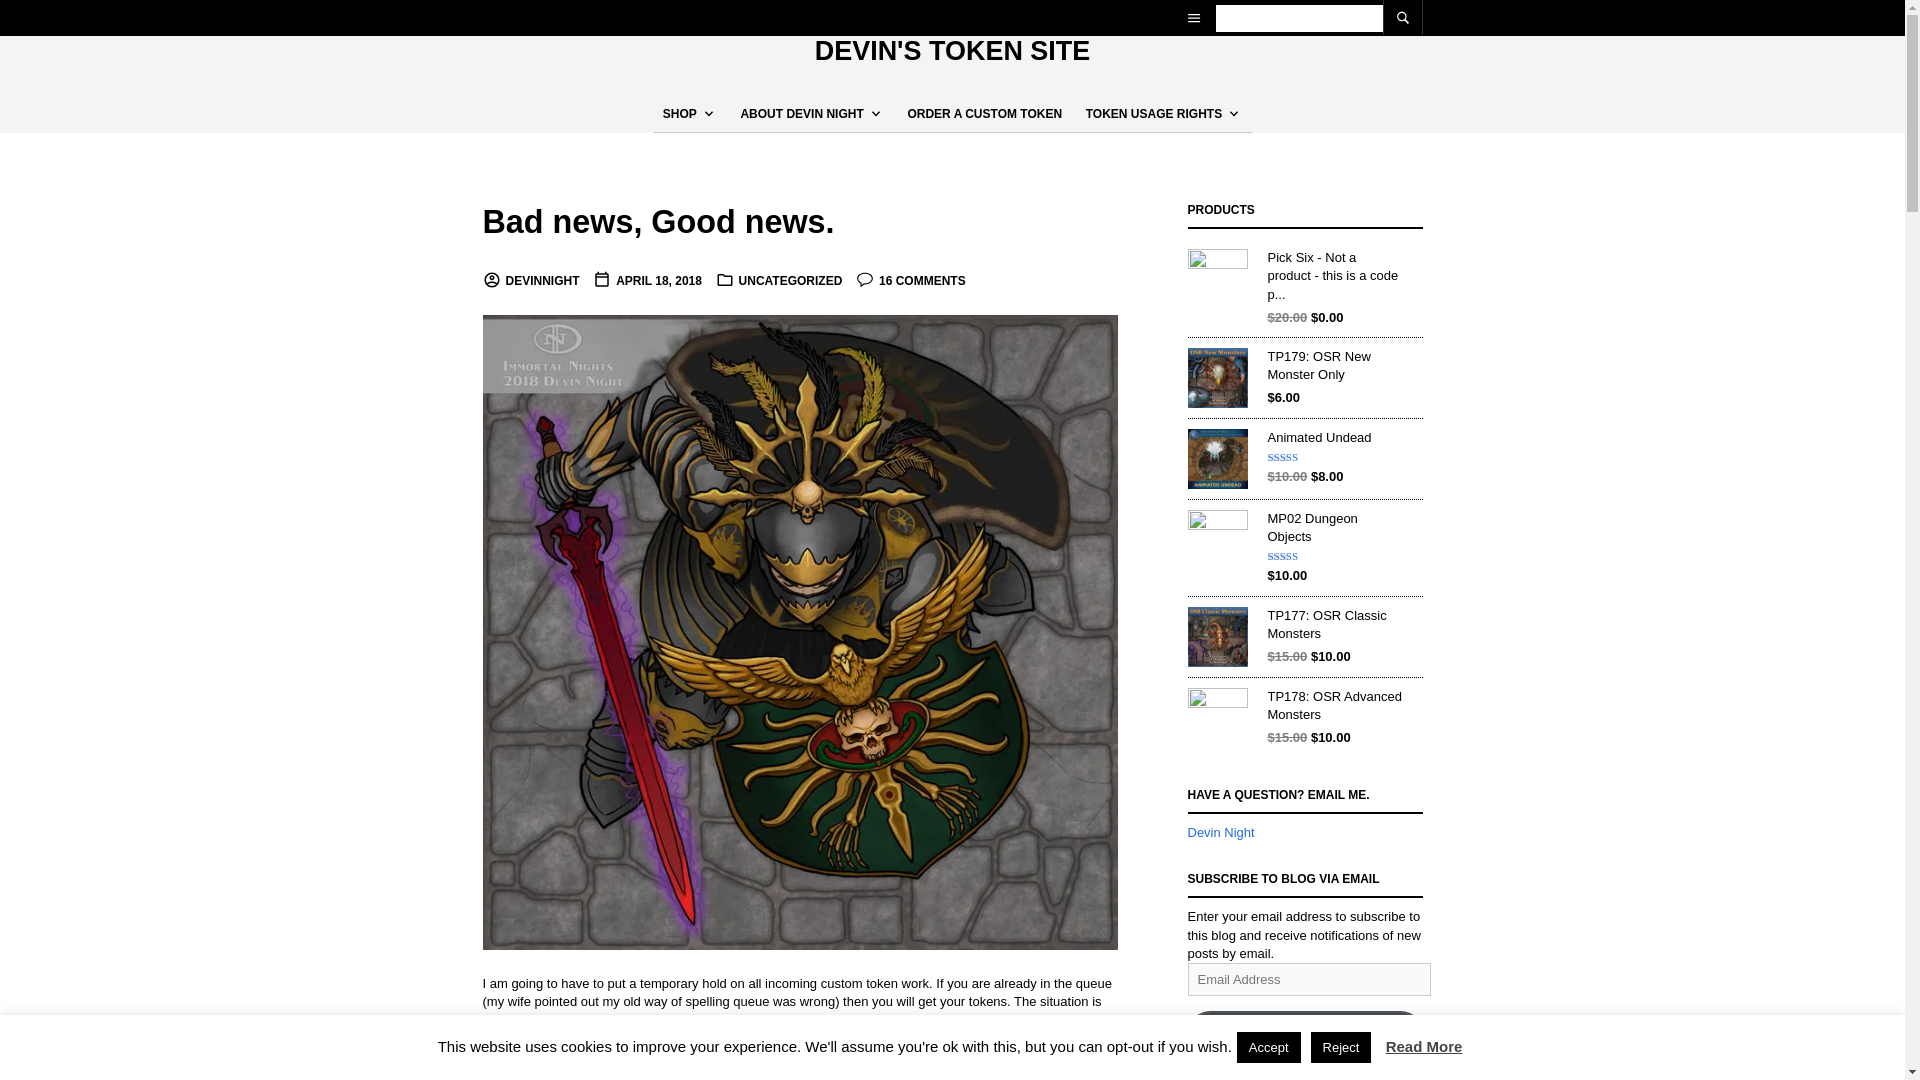 The image size is (1920, 1080). Describe the element at coordinates (648, 281) in the screenshot. I see `11:02 pm` at that location.